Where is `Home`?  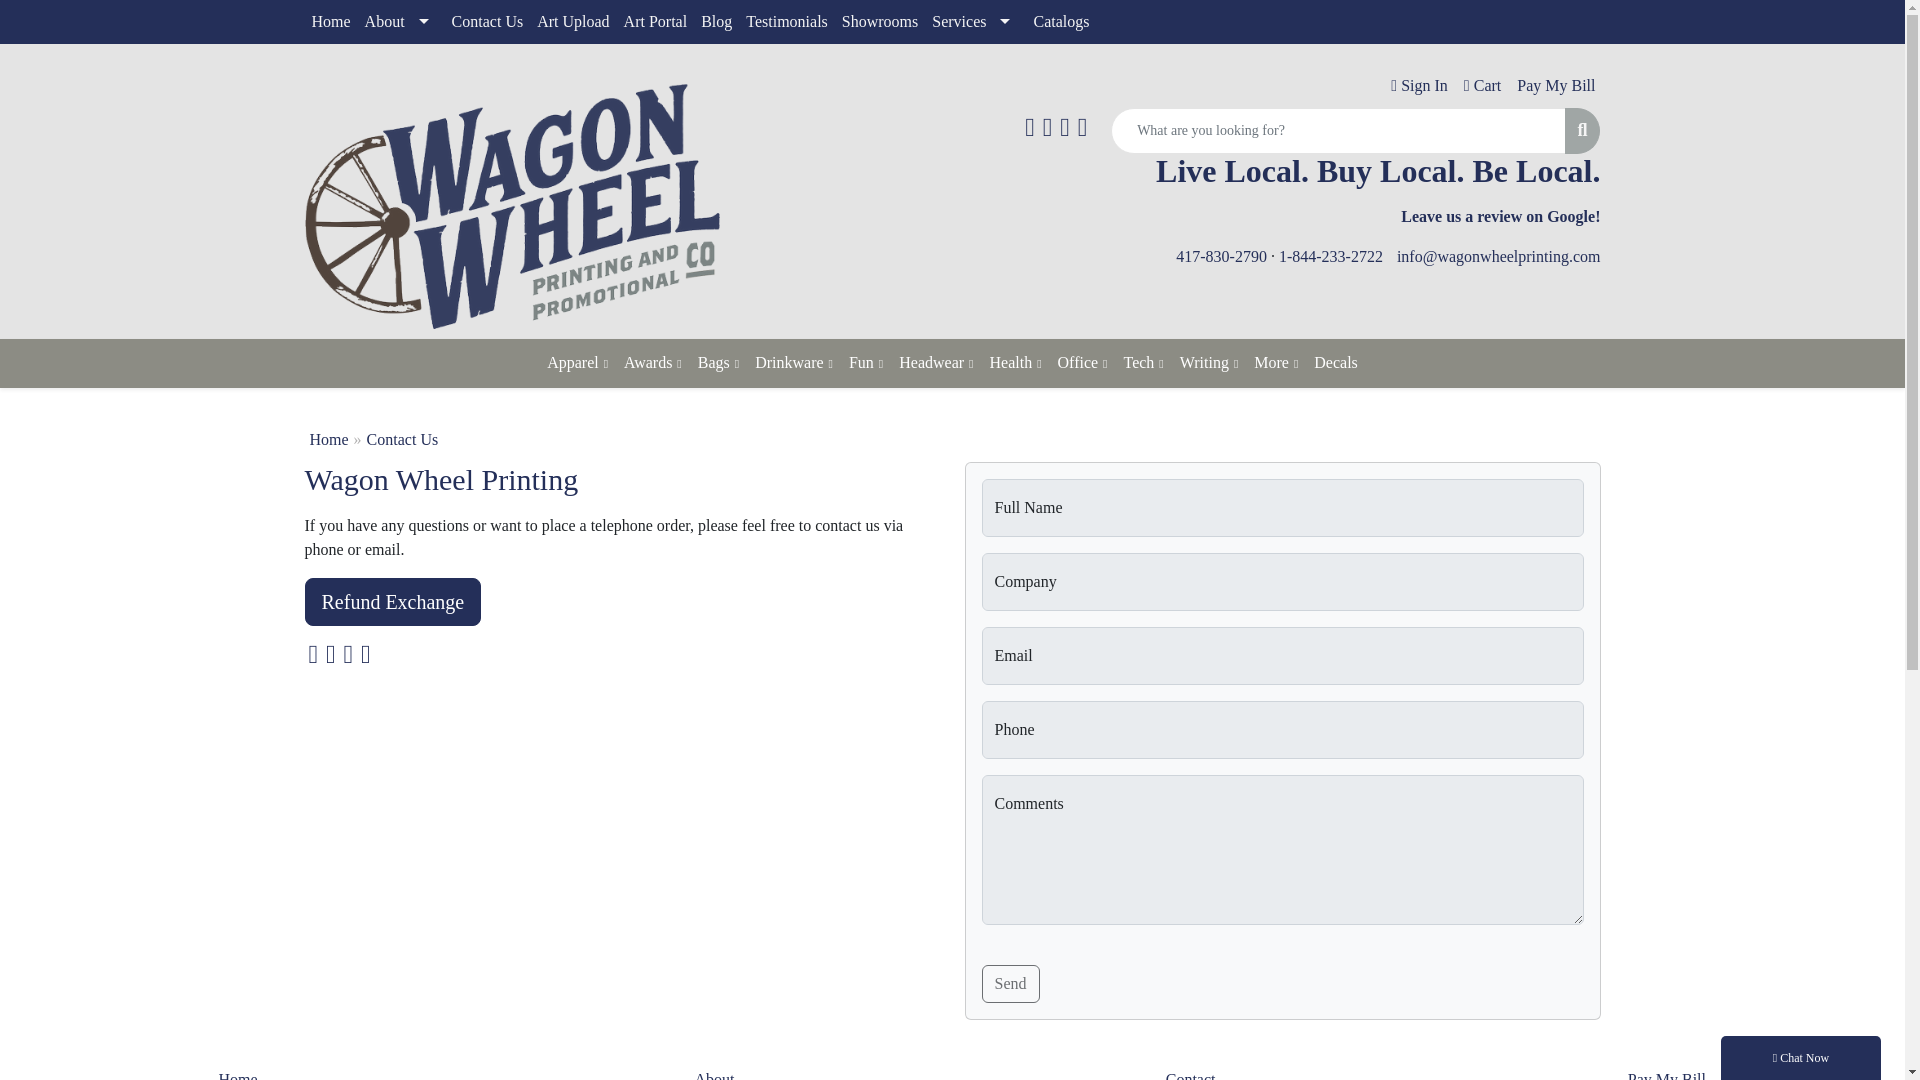
Home is located at coordinates (330, 22).